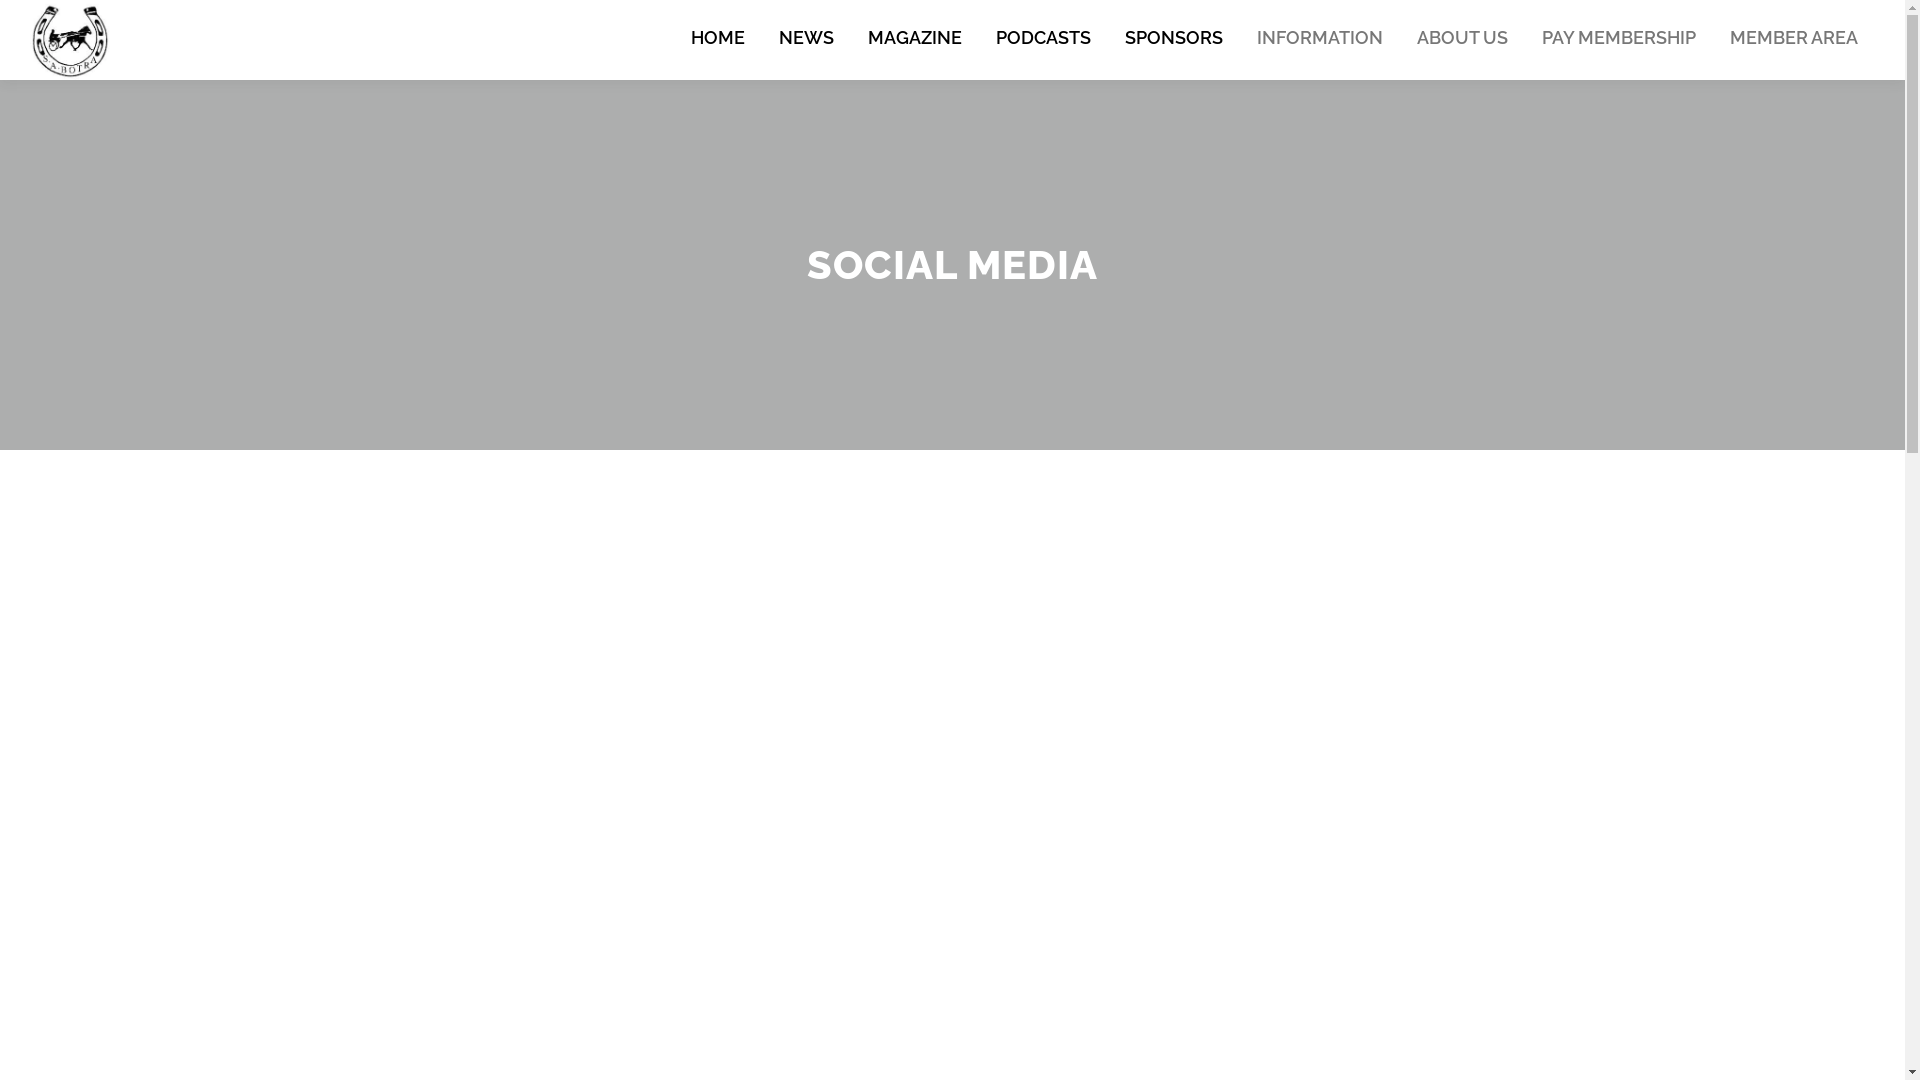  What do you see at coordinates (1619, 38) in the screenshot?
I see `PAY MEMBERSHIP` at bounding box center [1619, 38].